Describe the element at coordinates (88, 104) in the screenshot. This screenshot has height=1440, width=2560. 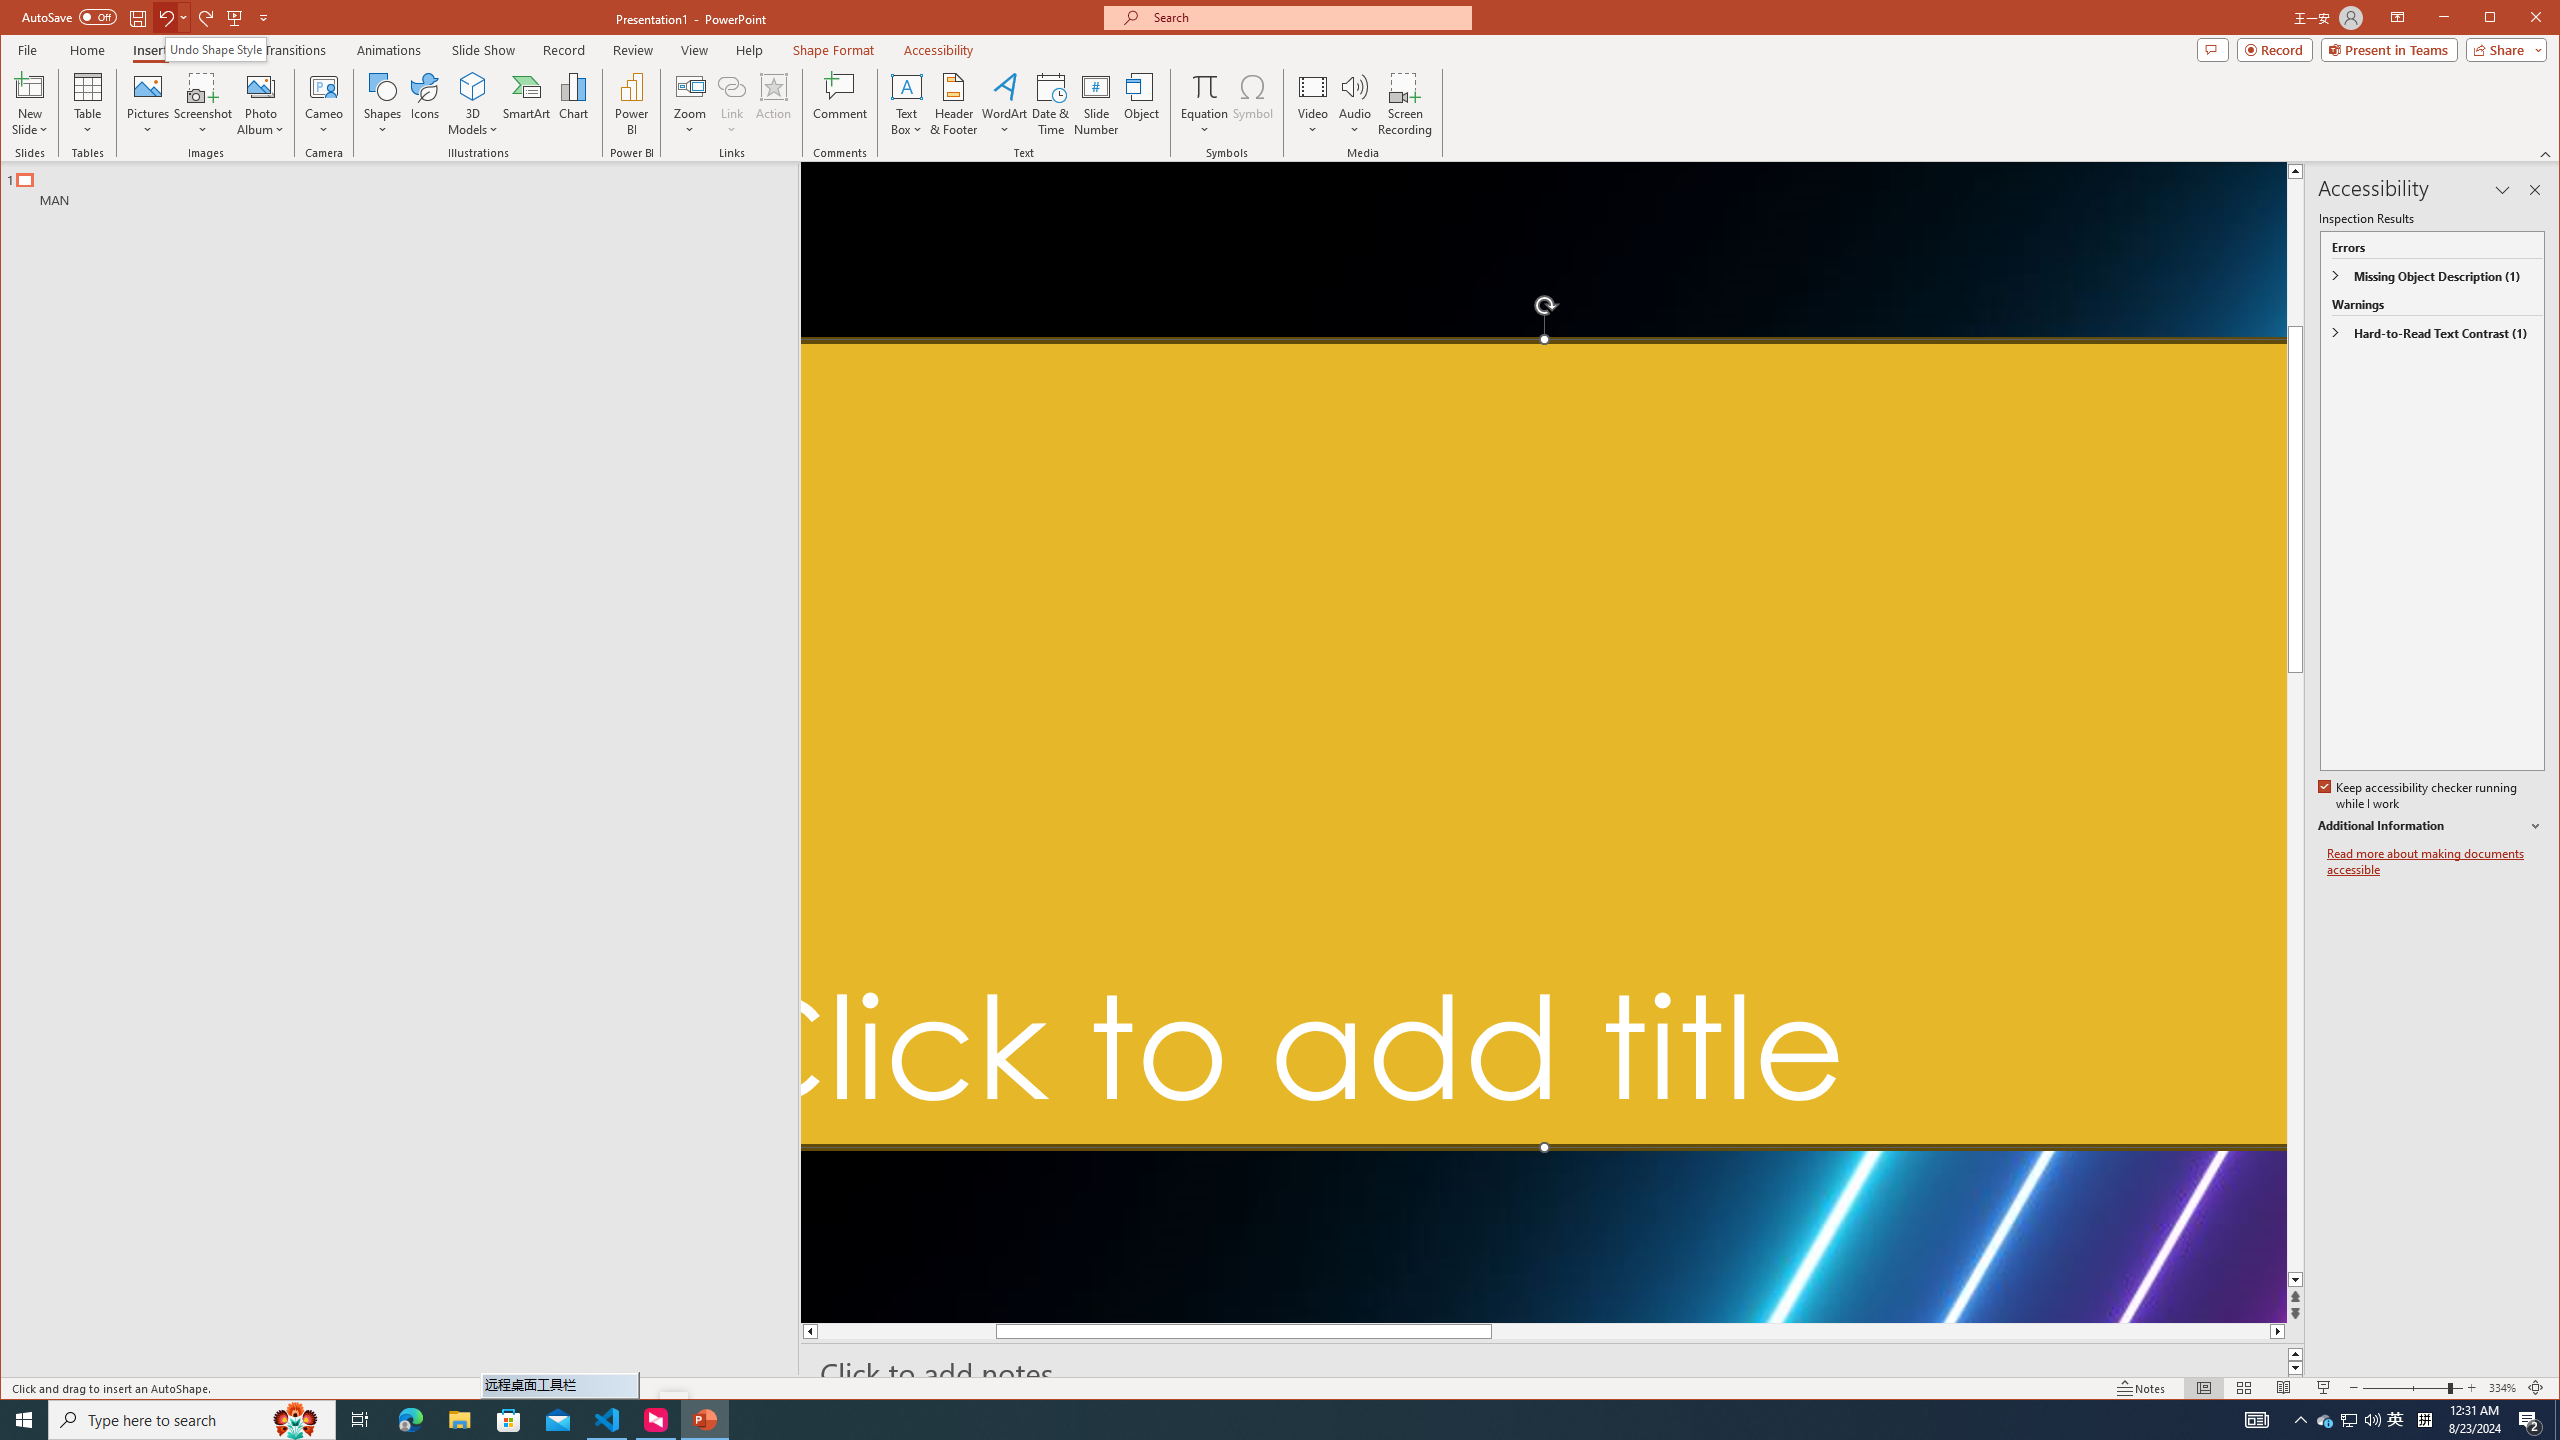
I see `Table` at that location.